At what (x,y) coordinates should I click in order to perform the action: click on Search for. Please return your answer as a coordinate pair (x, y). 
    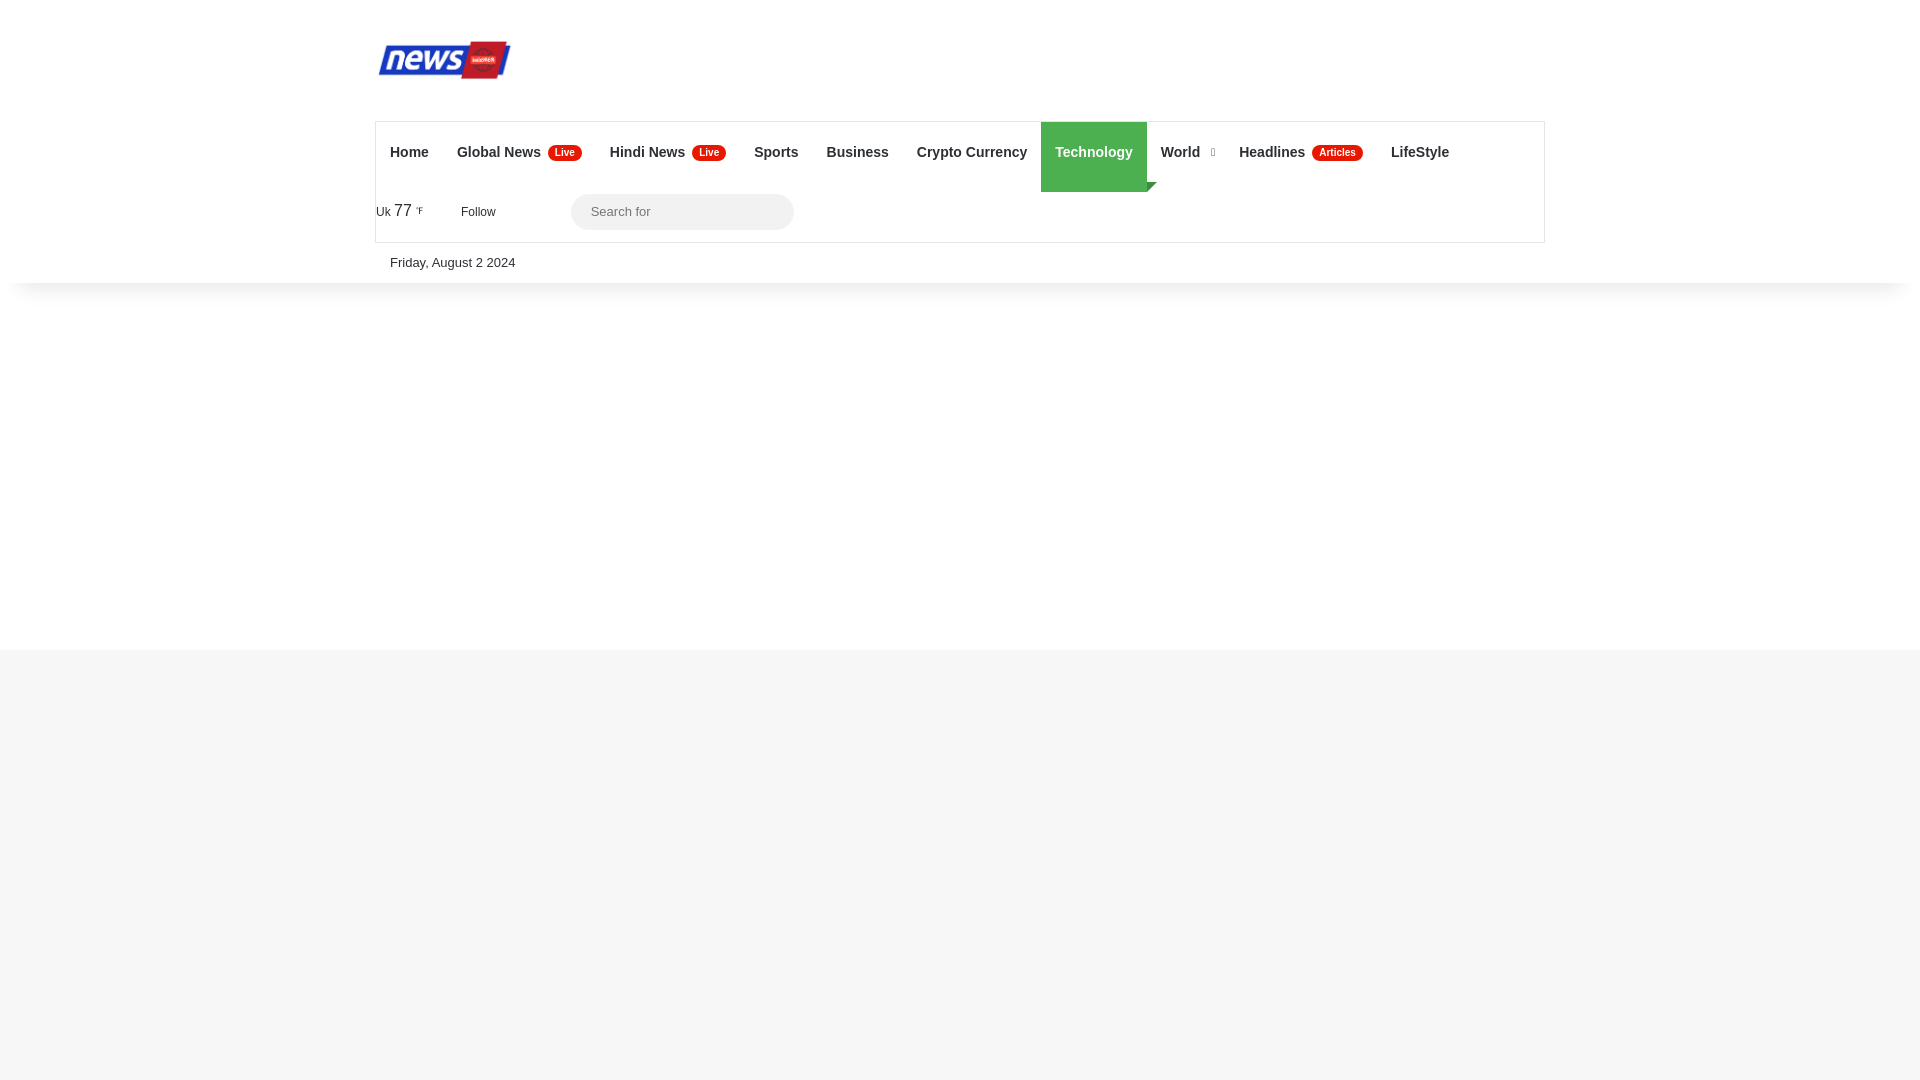
    Looking at the image, I should click on (682, 210).